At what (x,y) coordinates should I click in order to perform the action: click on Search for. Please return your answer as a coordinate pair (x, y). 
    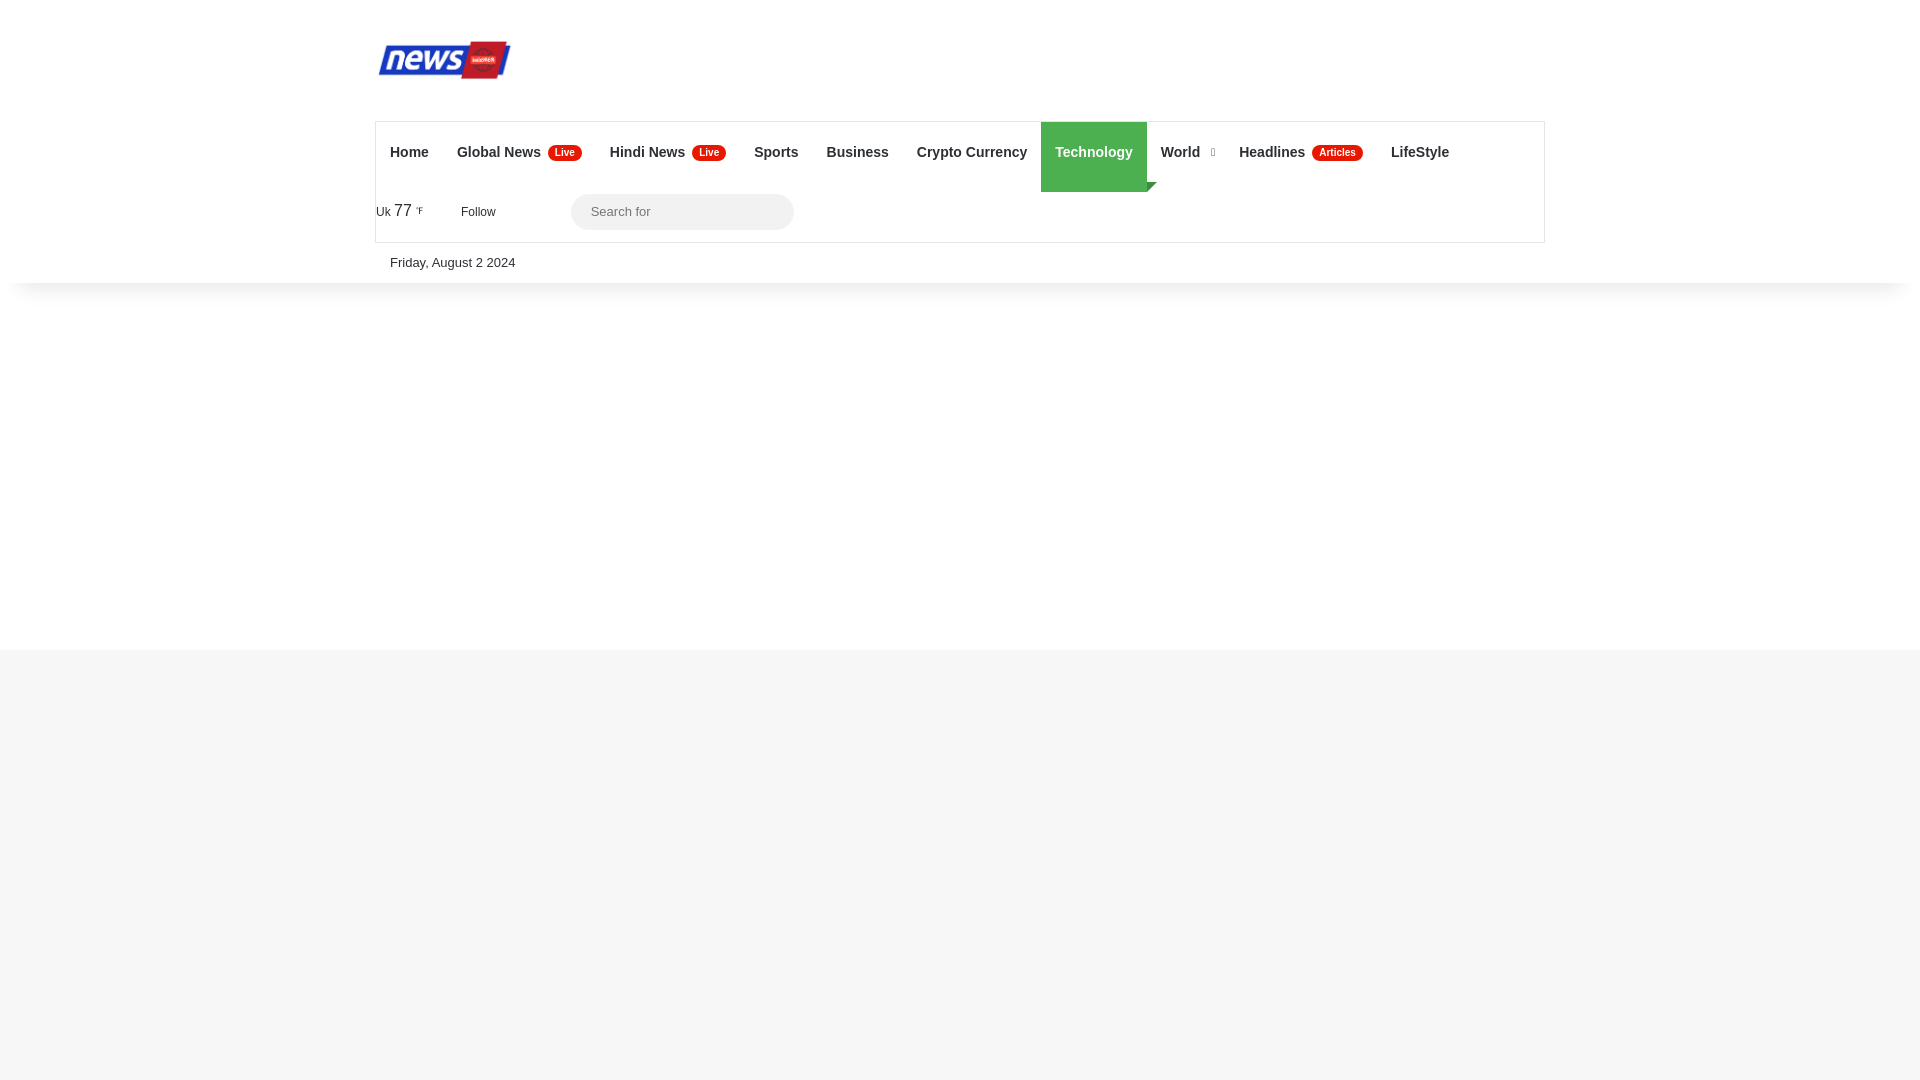
    Looking at the image, I should click on (682, 210).